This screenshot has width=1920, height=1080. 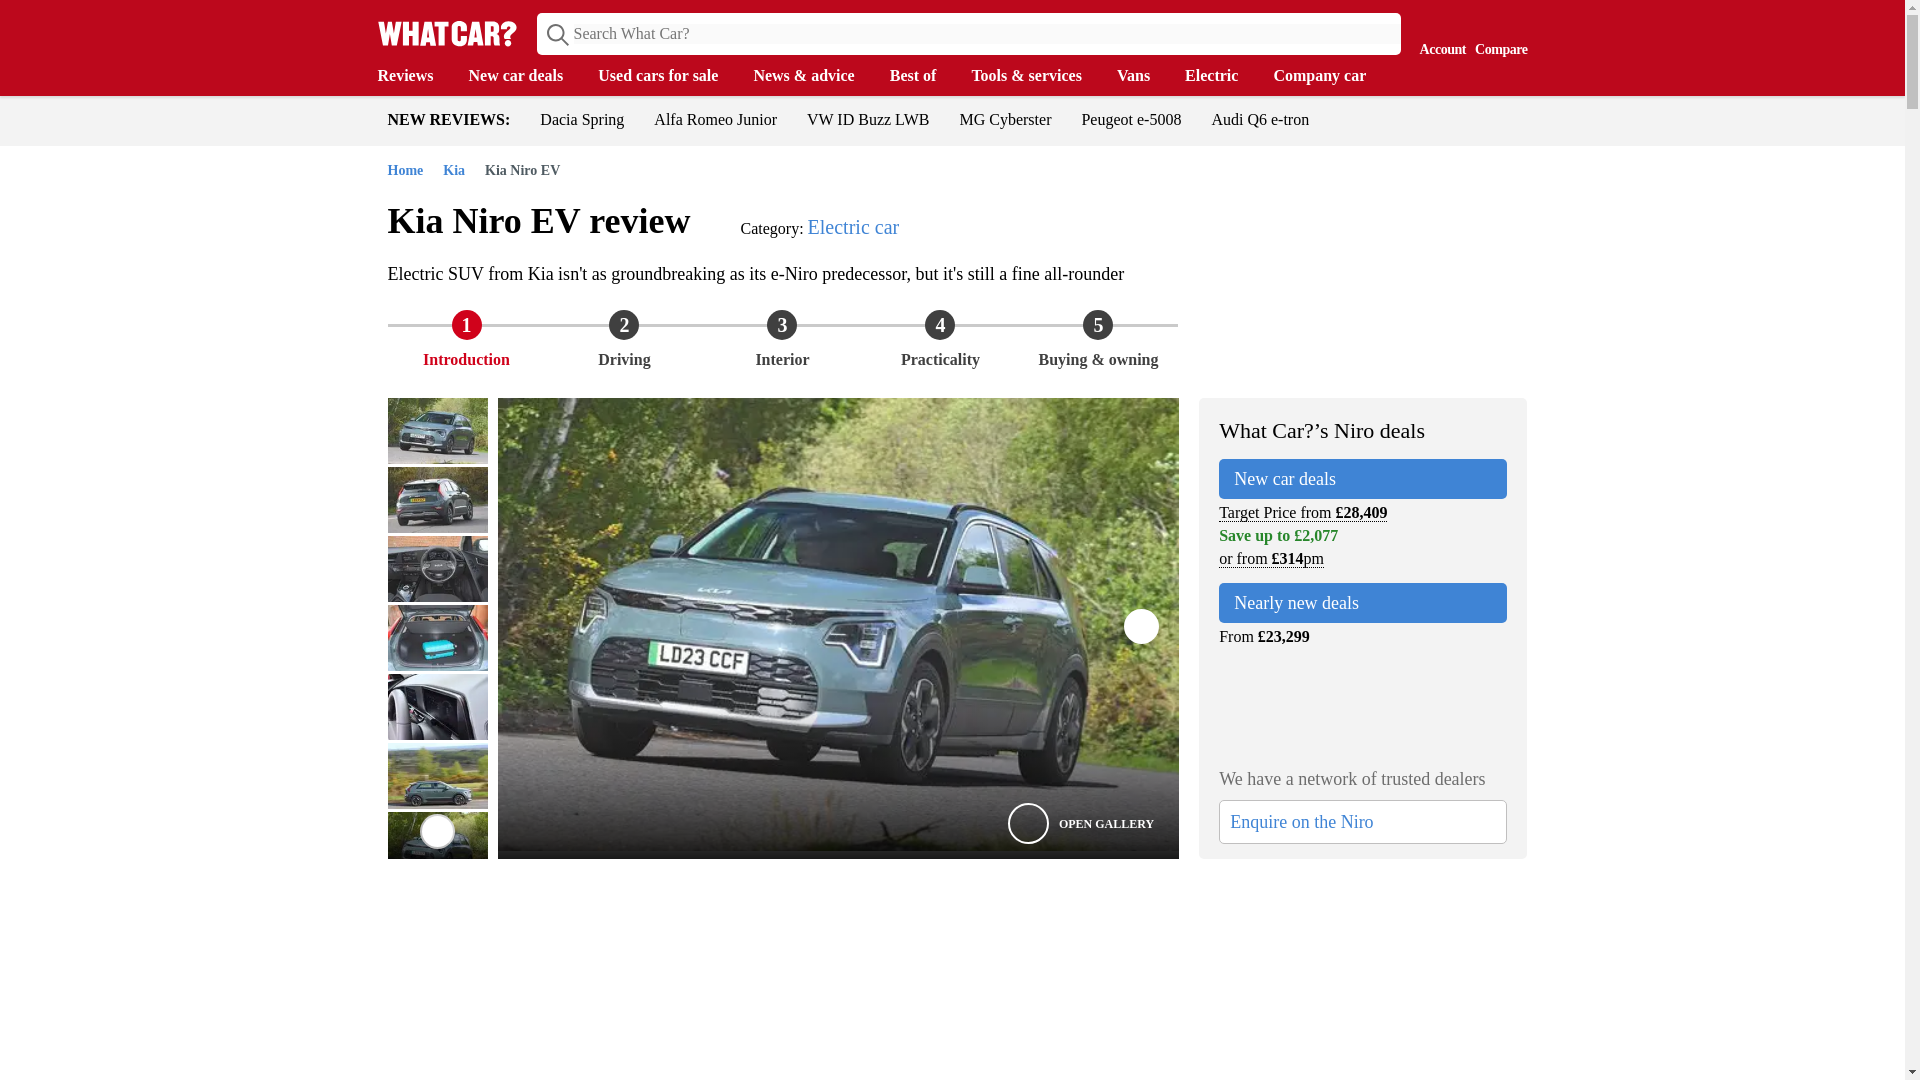 What do you see at coordinates (1329, 76) in the screenshot?
I see `Company car` at bounding box center [1329, 76].